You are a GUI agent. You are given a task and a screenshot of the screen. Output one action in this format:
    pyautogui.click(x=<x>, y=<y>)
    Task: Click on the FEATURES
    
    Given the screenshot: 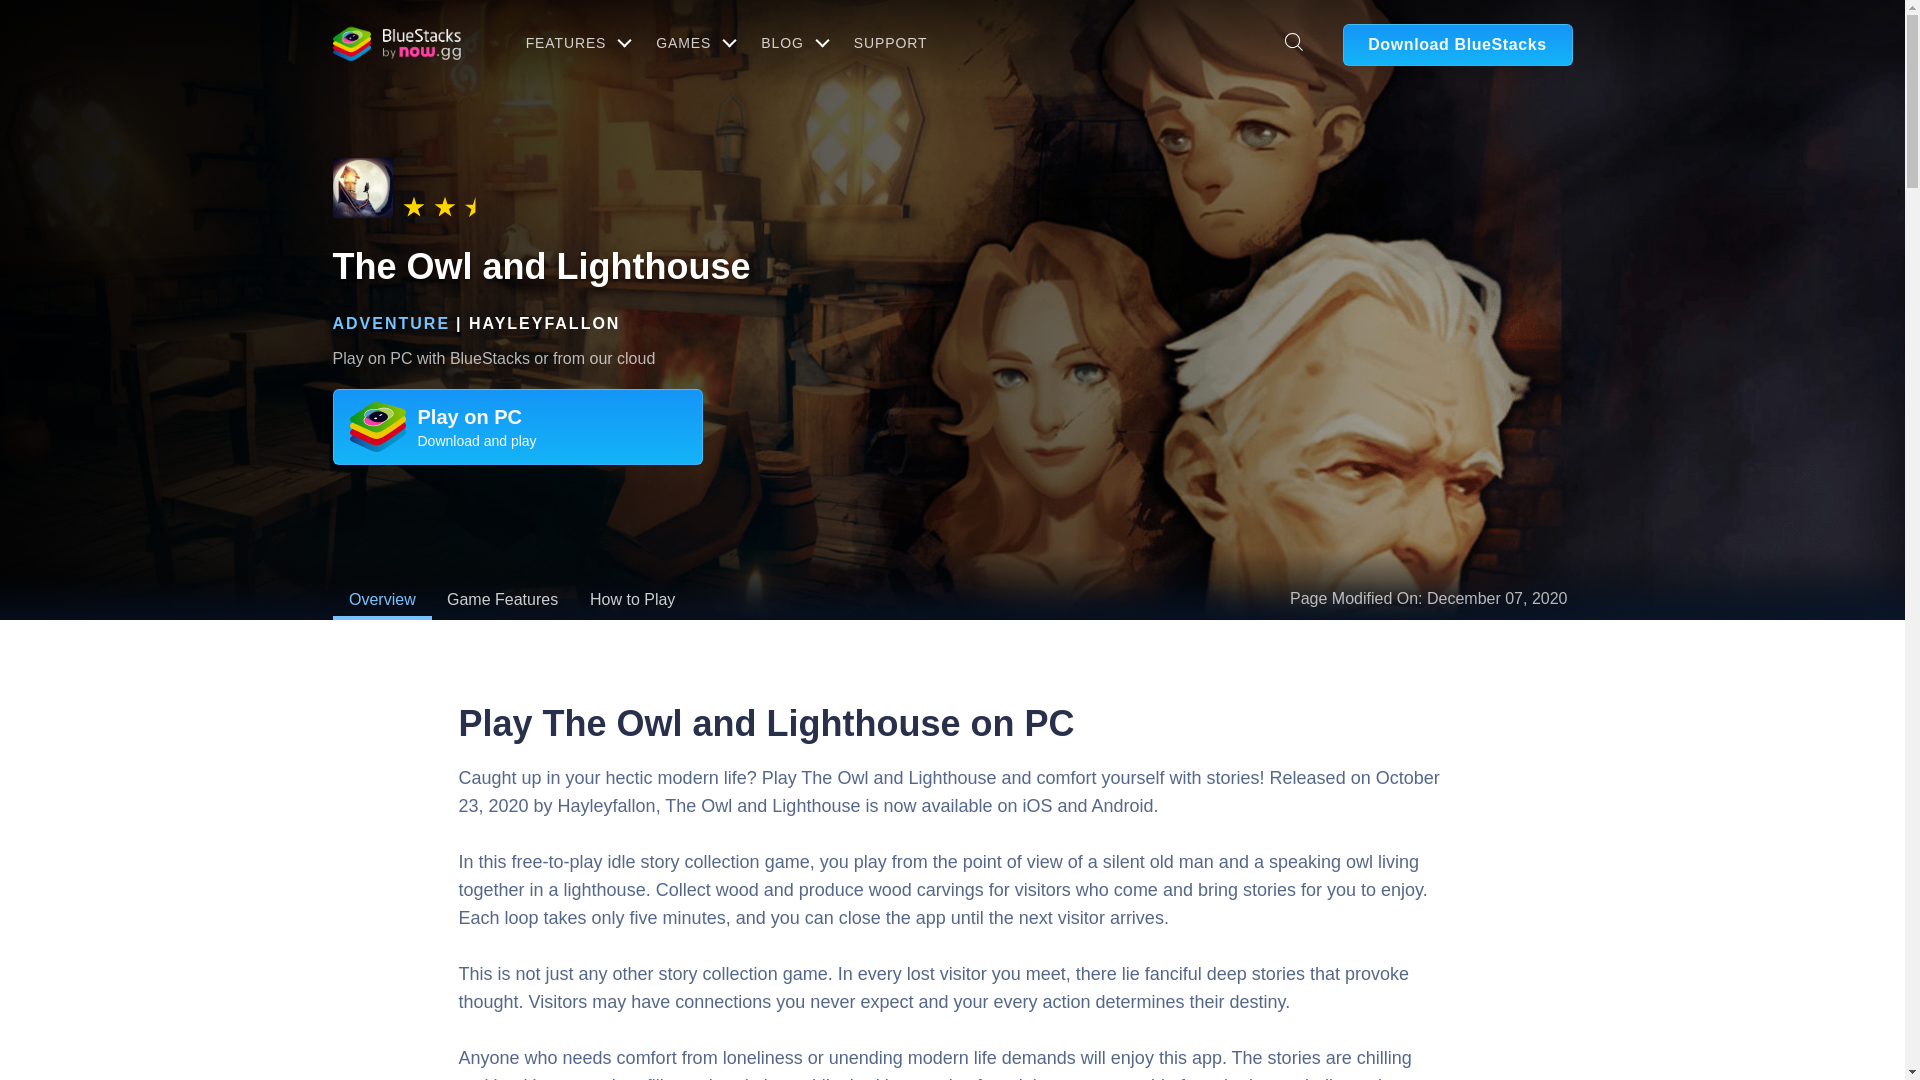 What is the action you would take?
    pyautogui.click(x=576, y=42)
    